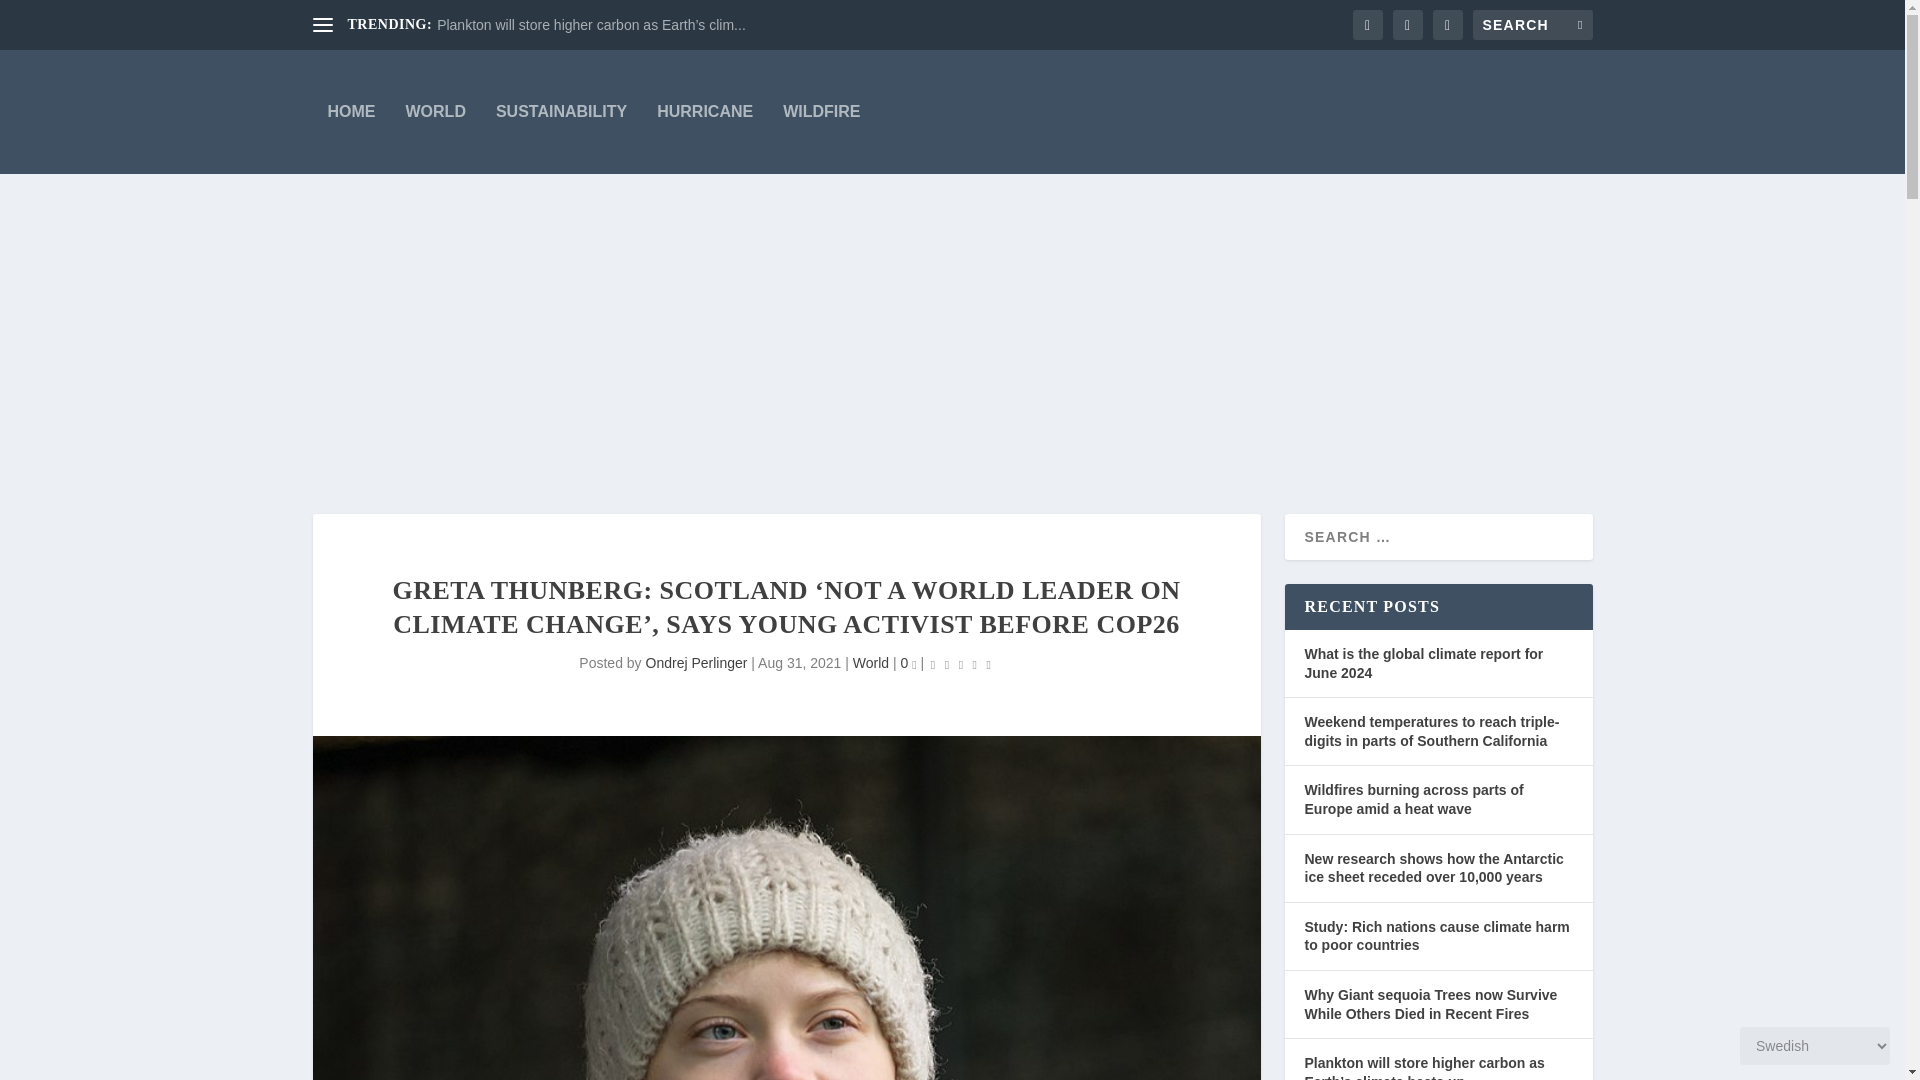 The width and height of the screenshot is (1920, 1080). What do you see at coordinates (696, 662) in the screenshot?
I see `Posts by Ondrej Perlinger` at bounding box center [696, 662].